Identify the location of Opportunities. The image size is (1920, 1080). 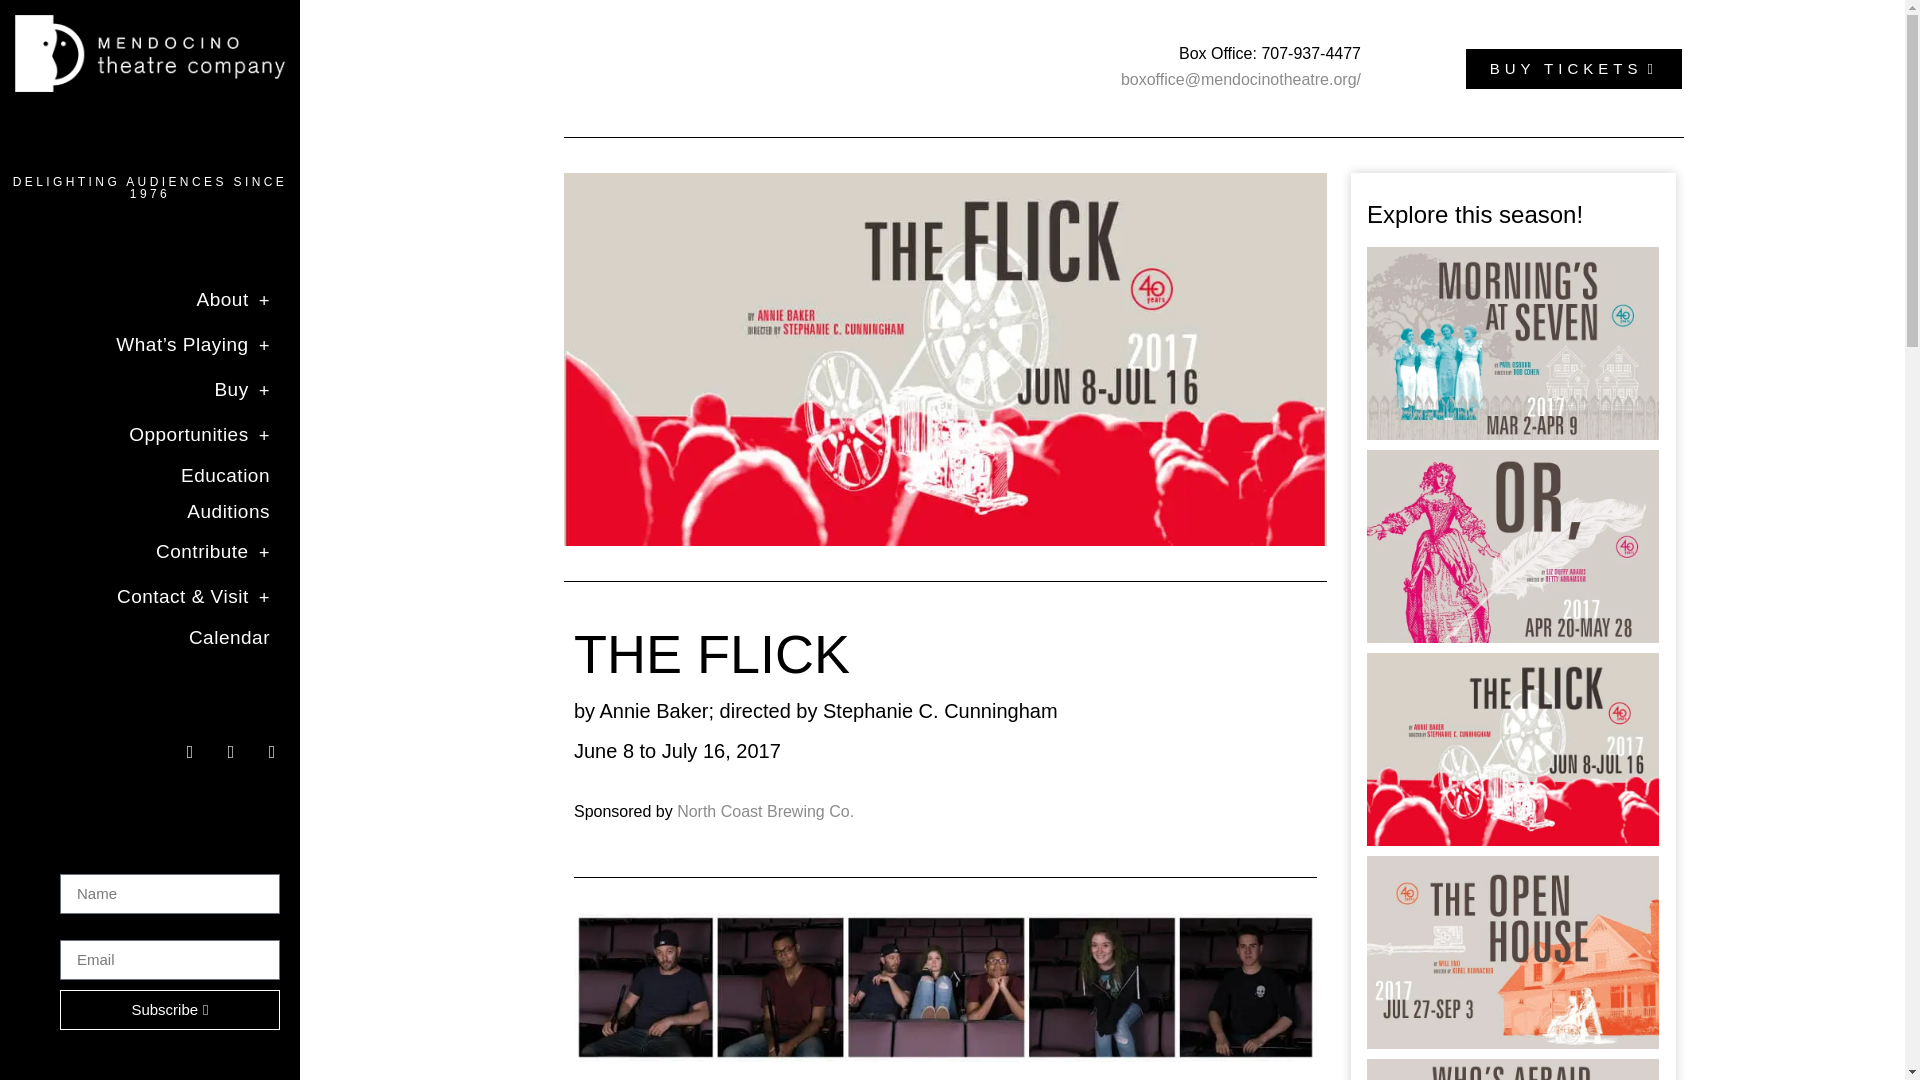
(149, 434).